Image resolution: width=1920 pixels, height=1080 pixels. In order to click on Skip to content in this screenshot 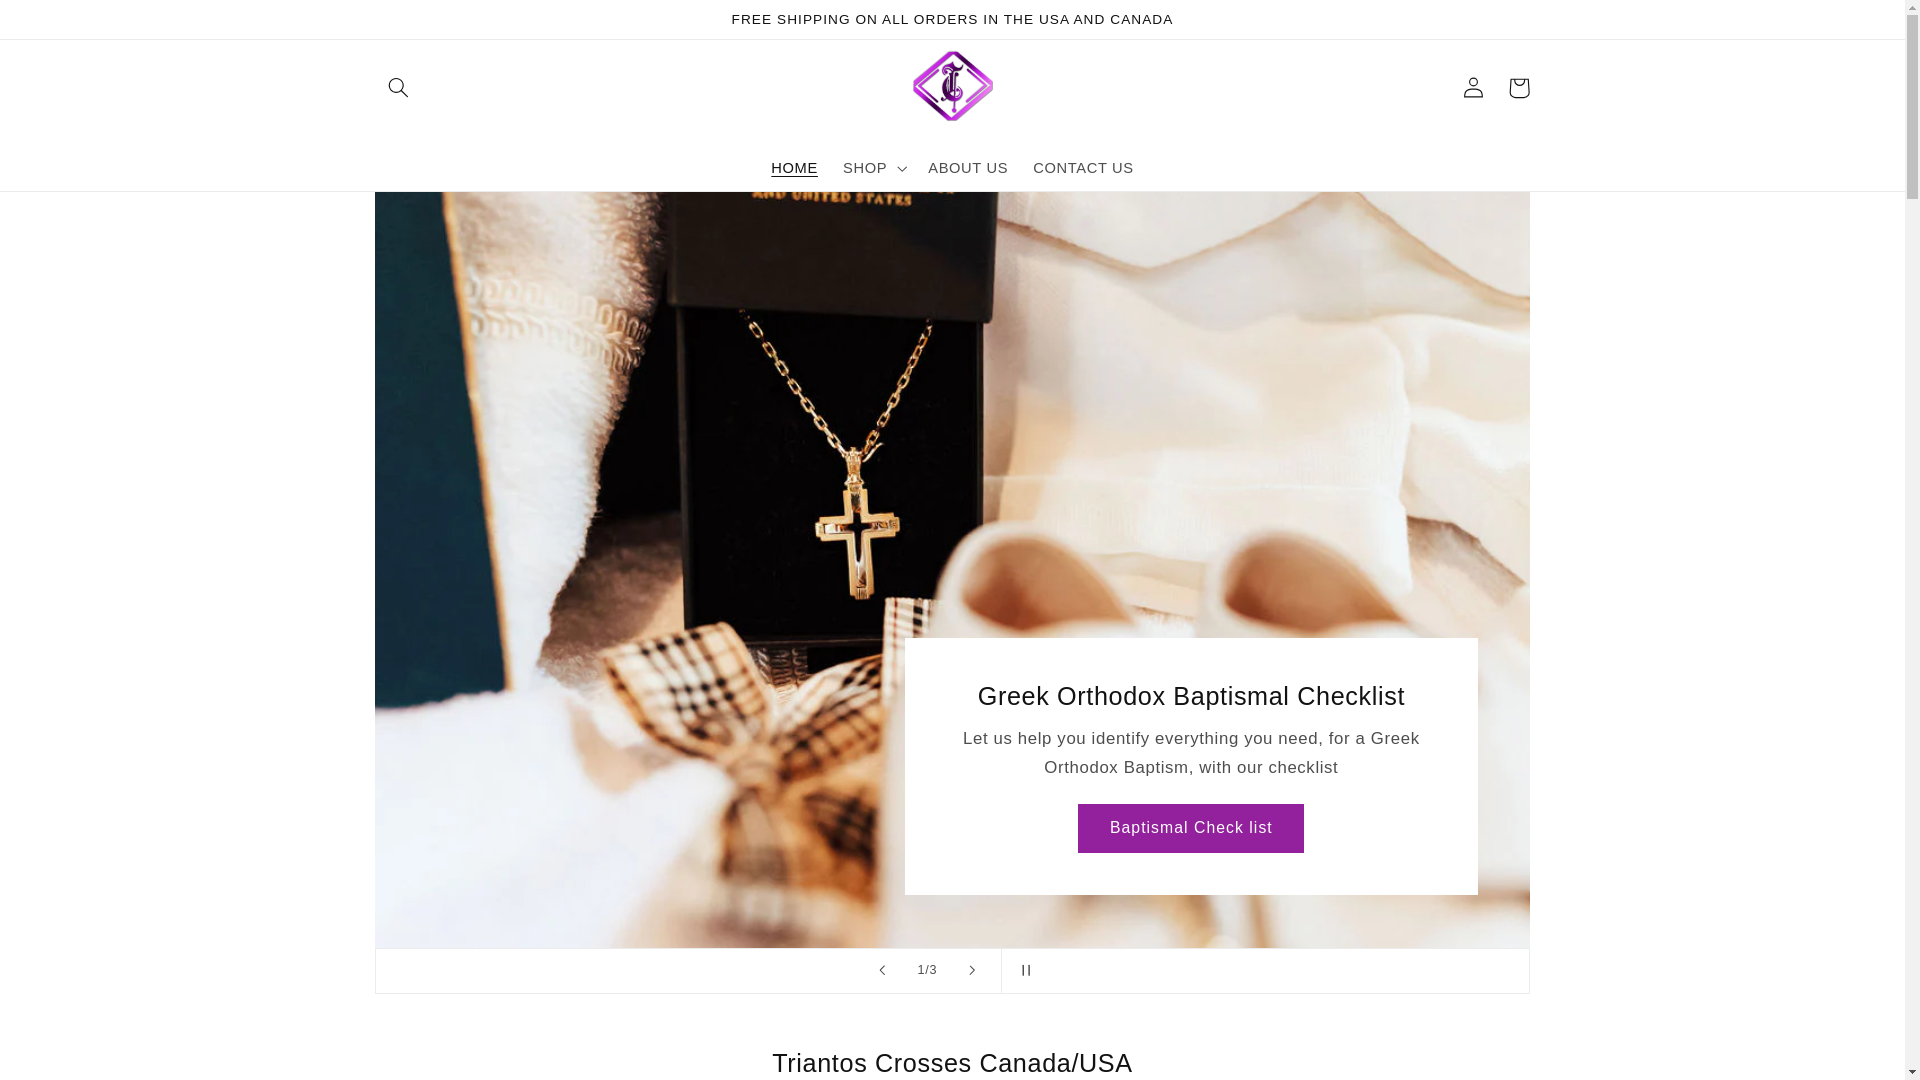, I will do `click(63, 24)`.